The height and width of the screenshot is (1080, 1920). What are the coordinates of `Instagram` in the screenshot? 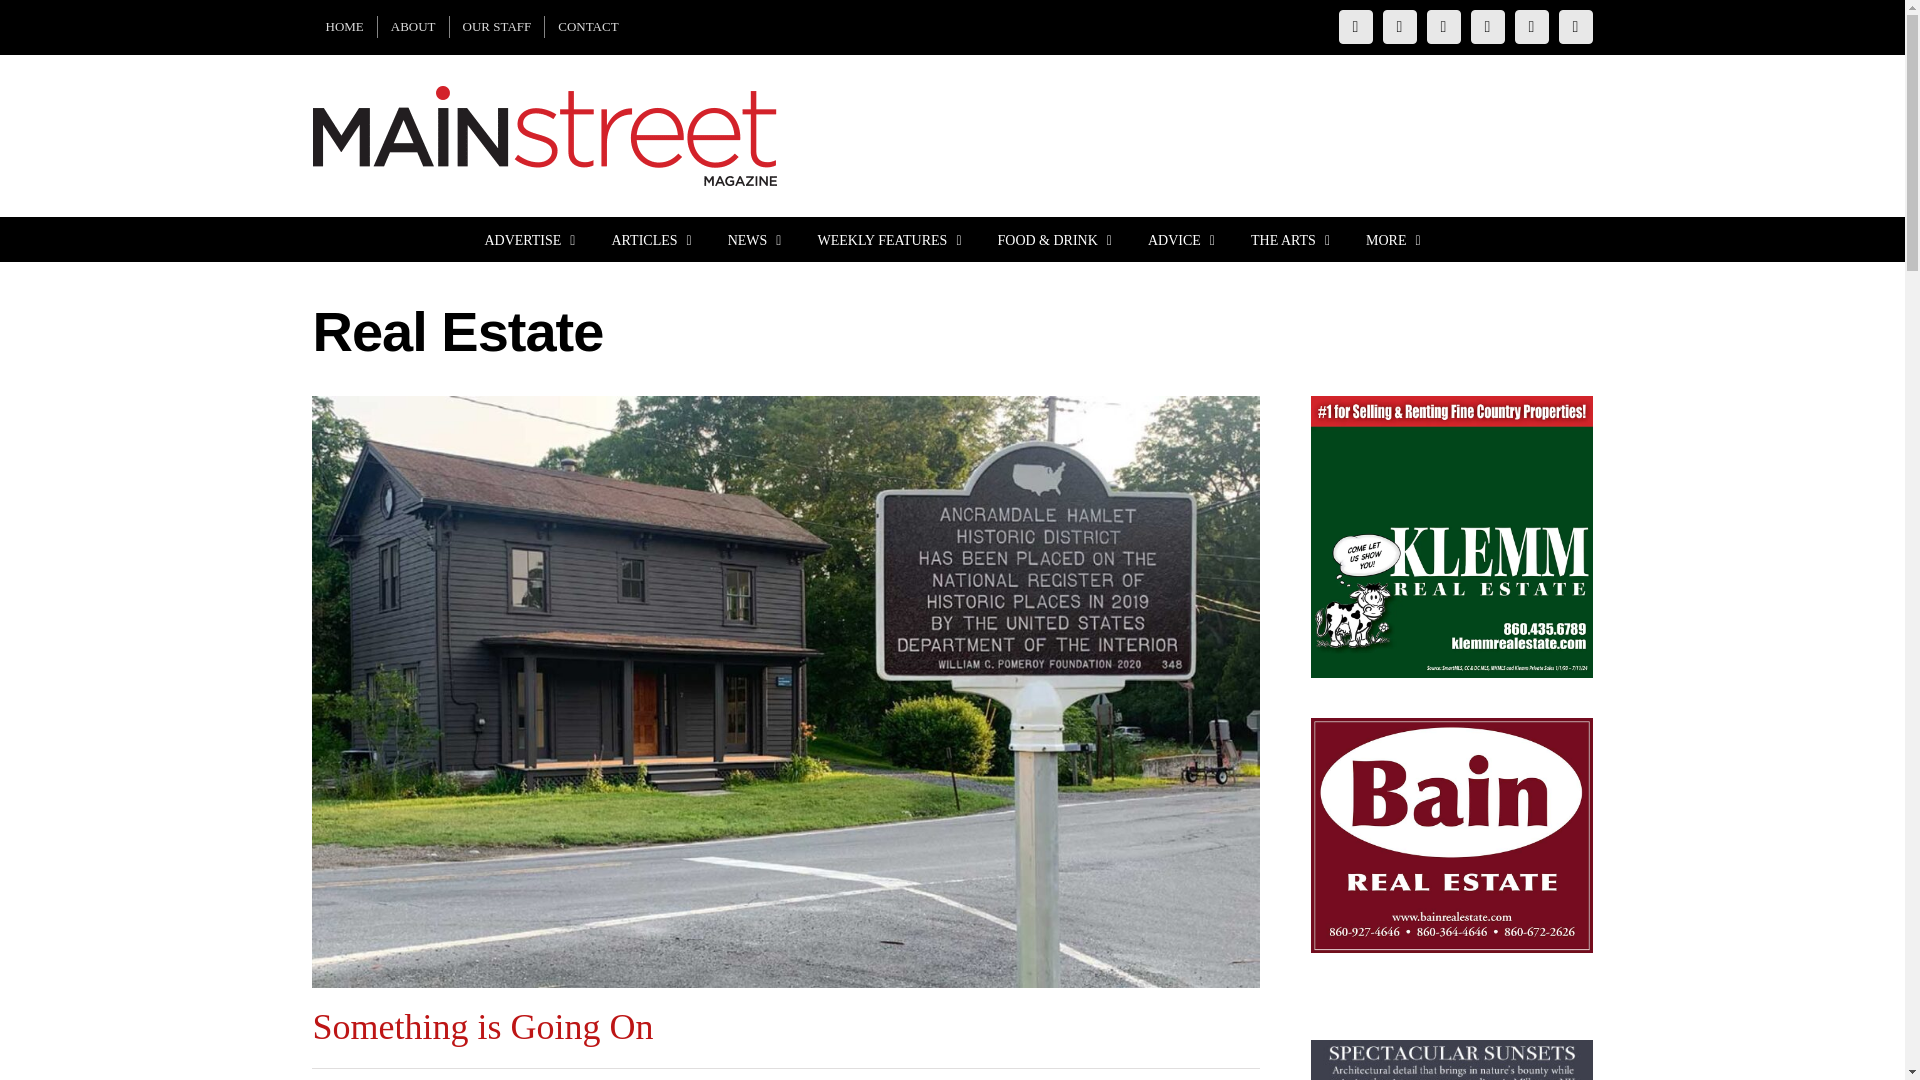 It's located at (1399, 26).